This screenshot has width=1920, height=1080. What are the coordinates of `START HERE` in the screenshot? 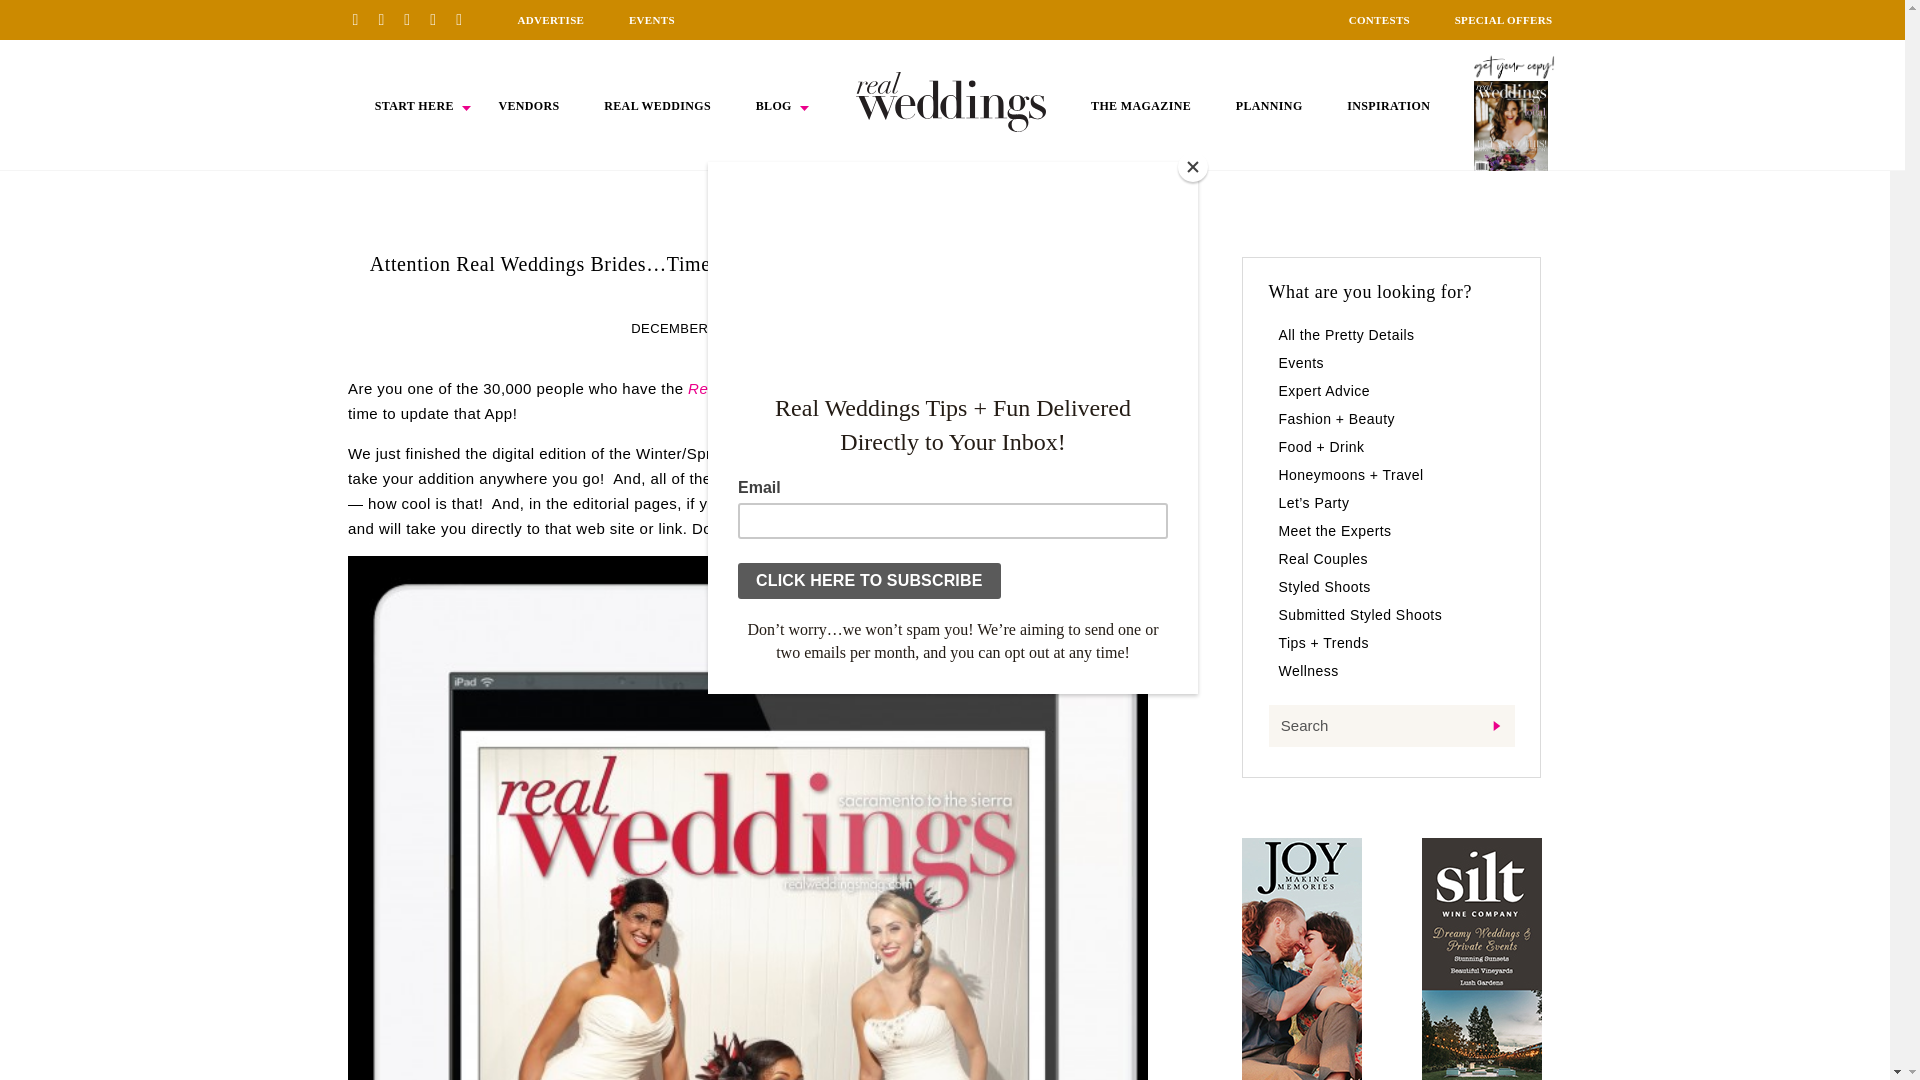 It's located at (414, 106).